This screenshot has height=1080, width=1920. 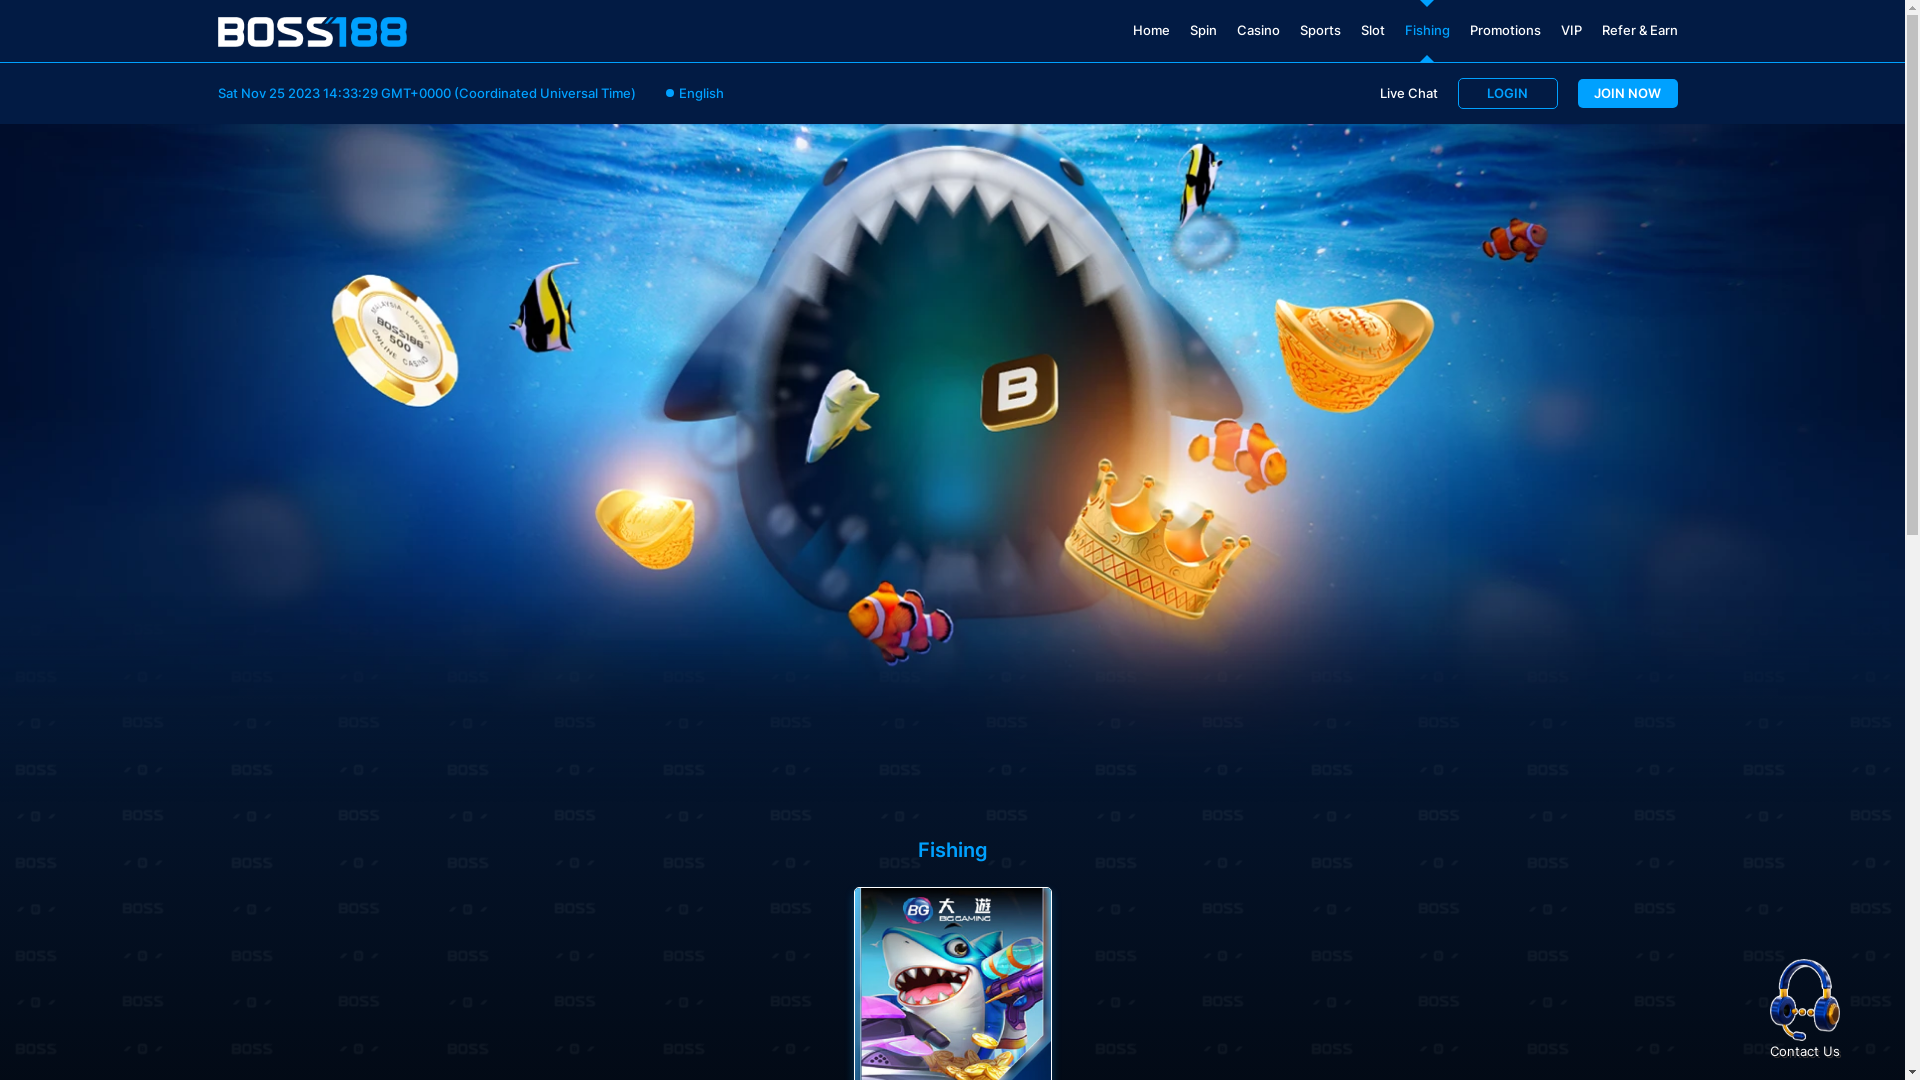 I want to click on Promotions, so click(x=1506, y=31).